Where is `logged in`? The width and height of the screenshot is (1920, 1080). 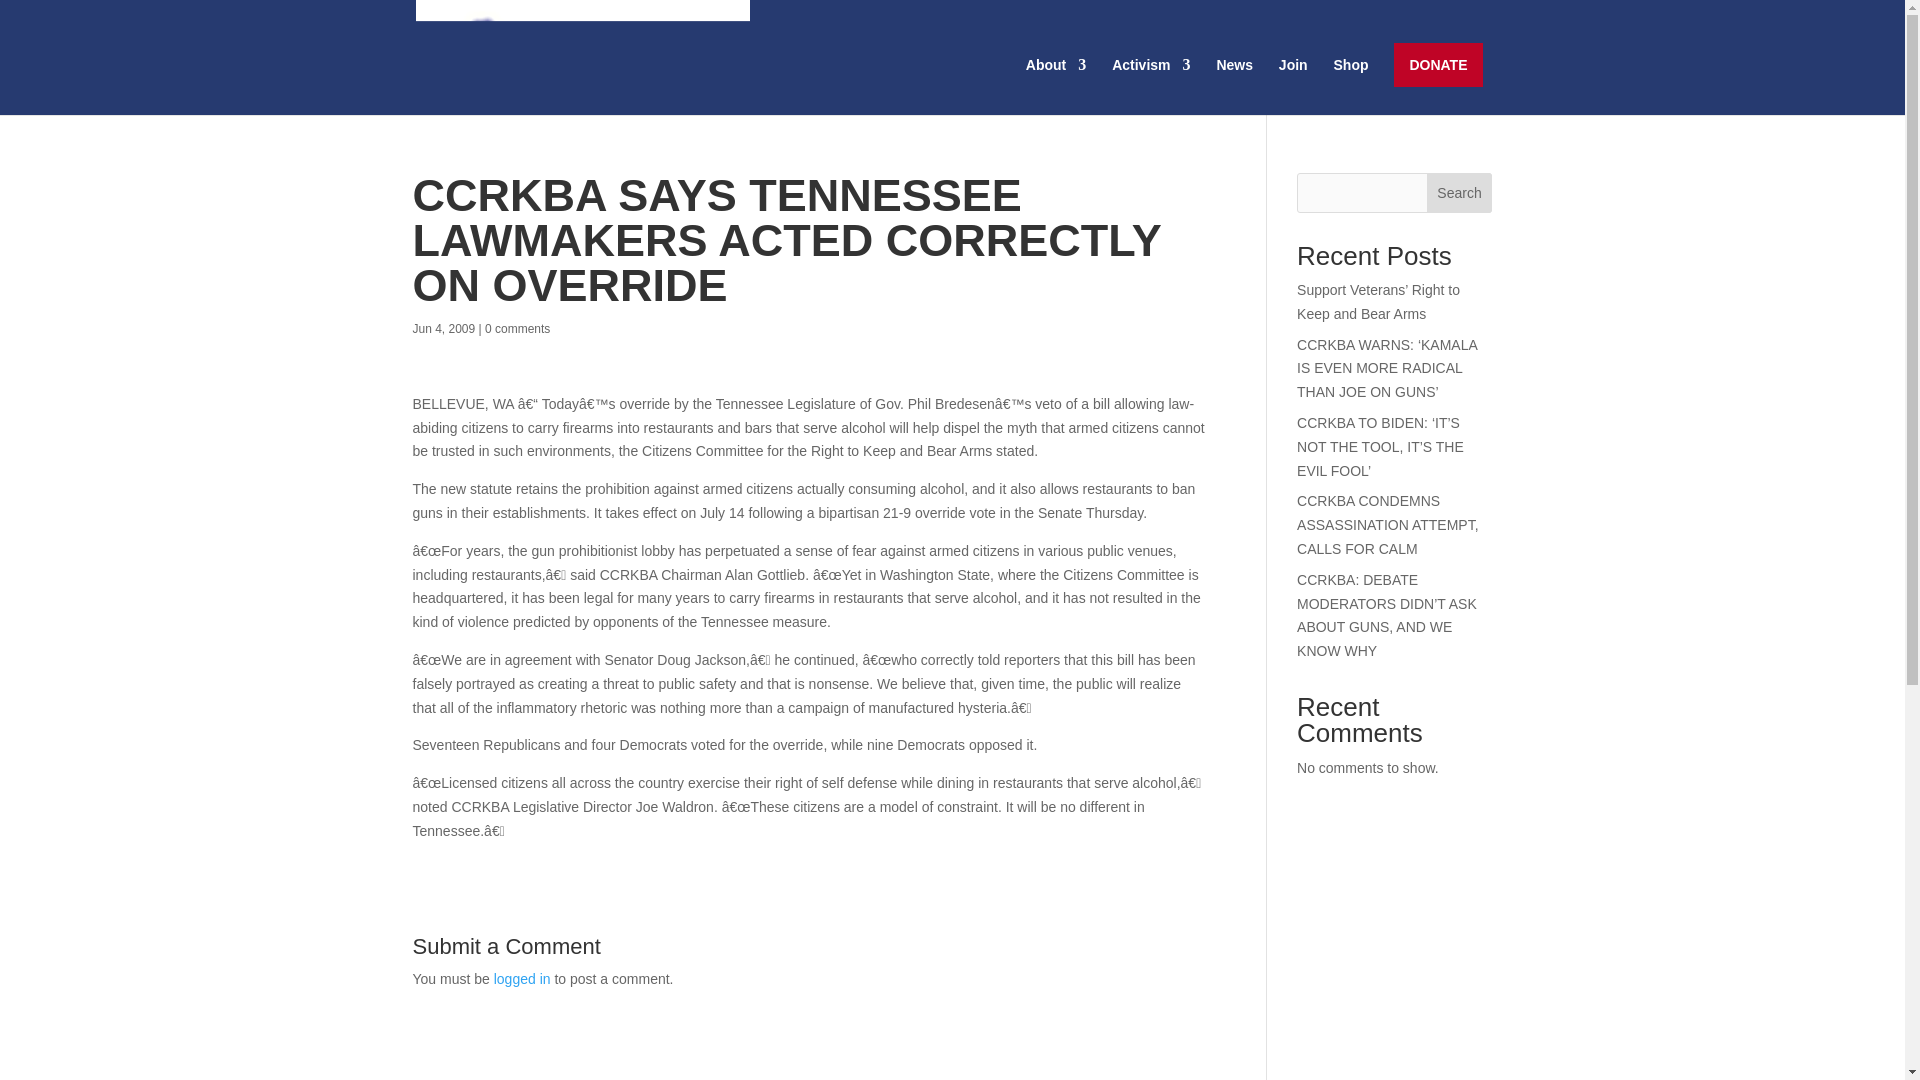 logged in is located at coordinates (522, 978).